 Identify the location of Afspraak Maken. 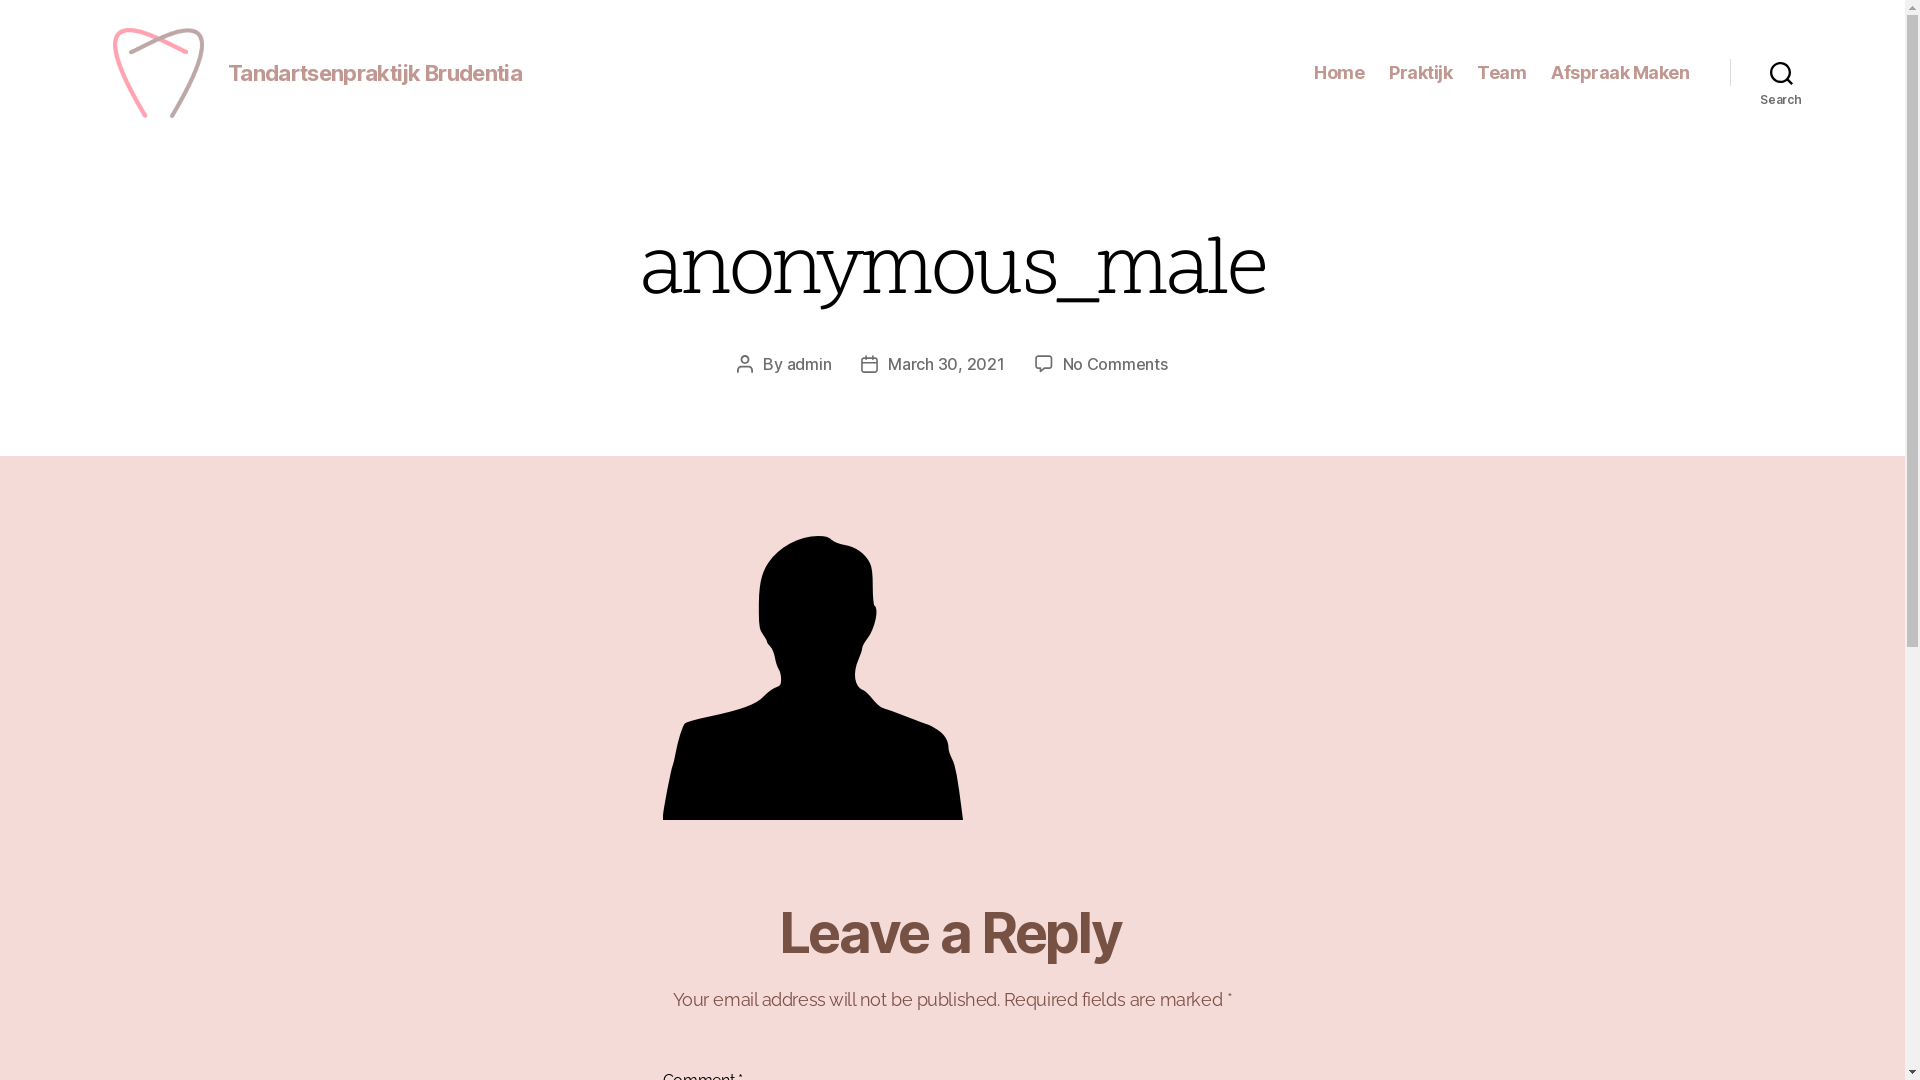
(1620, 73).